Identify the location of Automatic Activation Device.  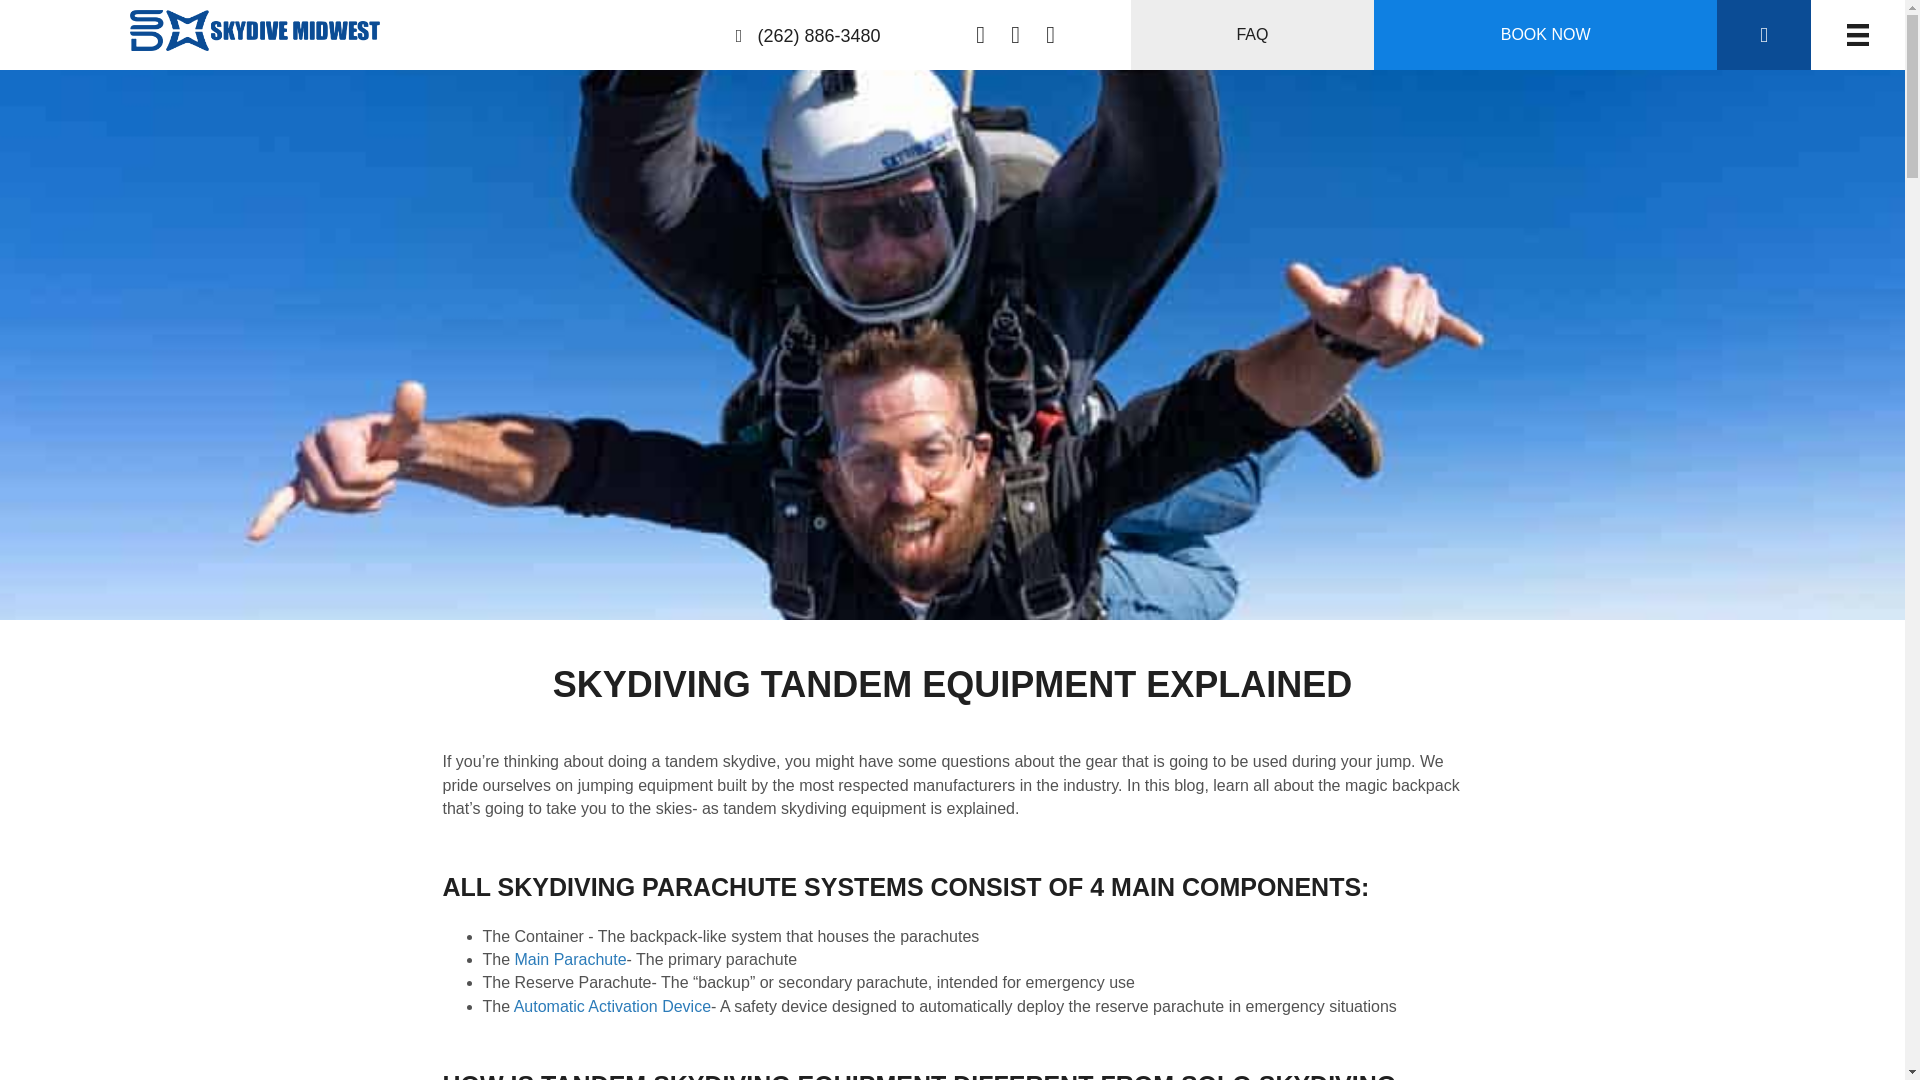
(612, 1006).